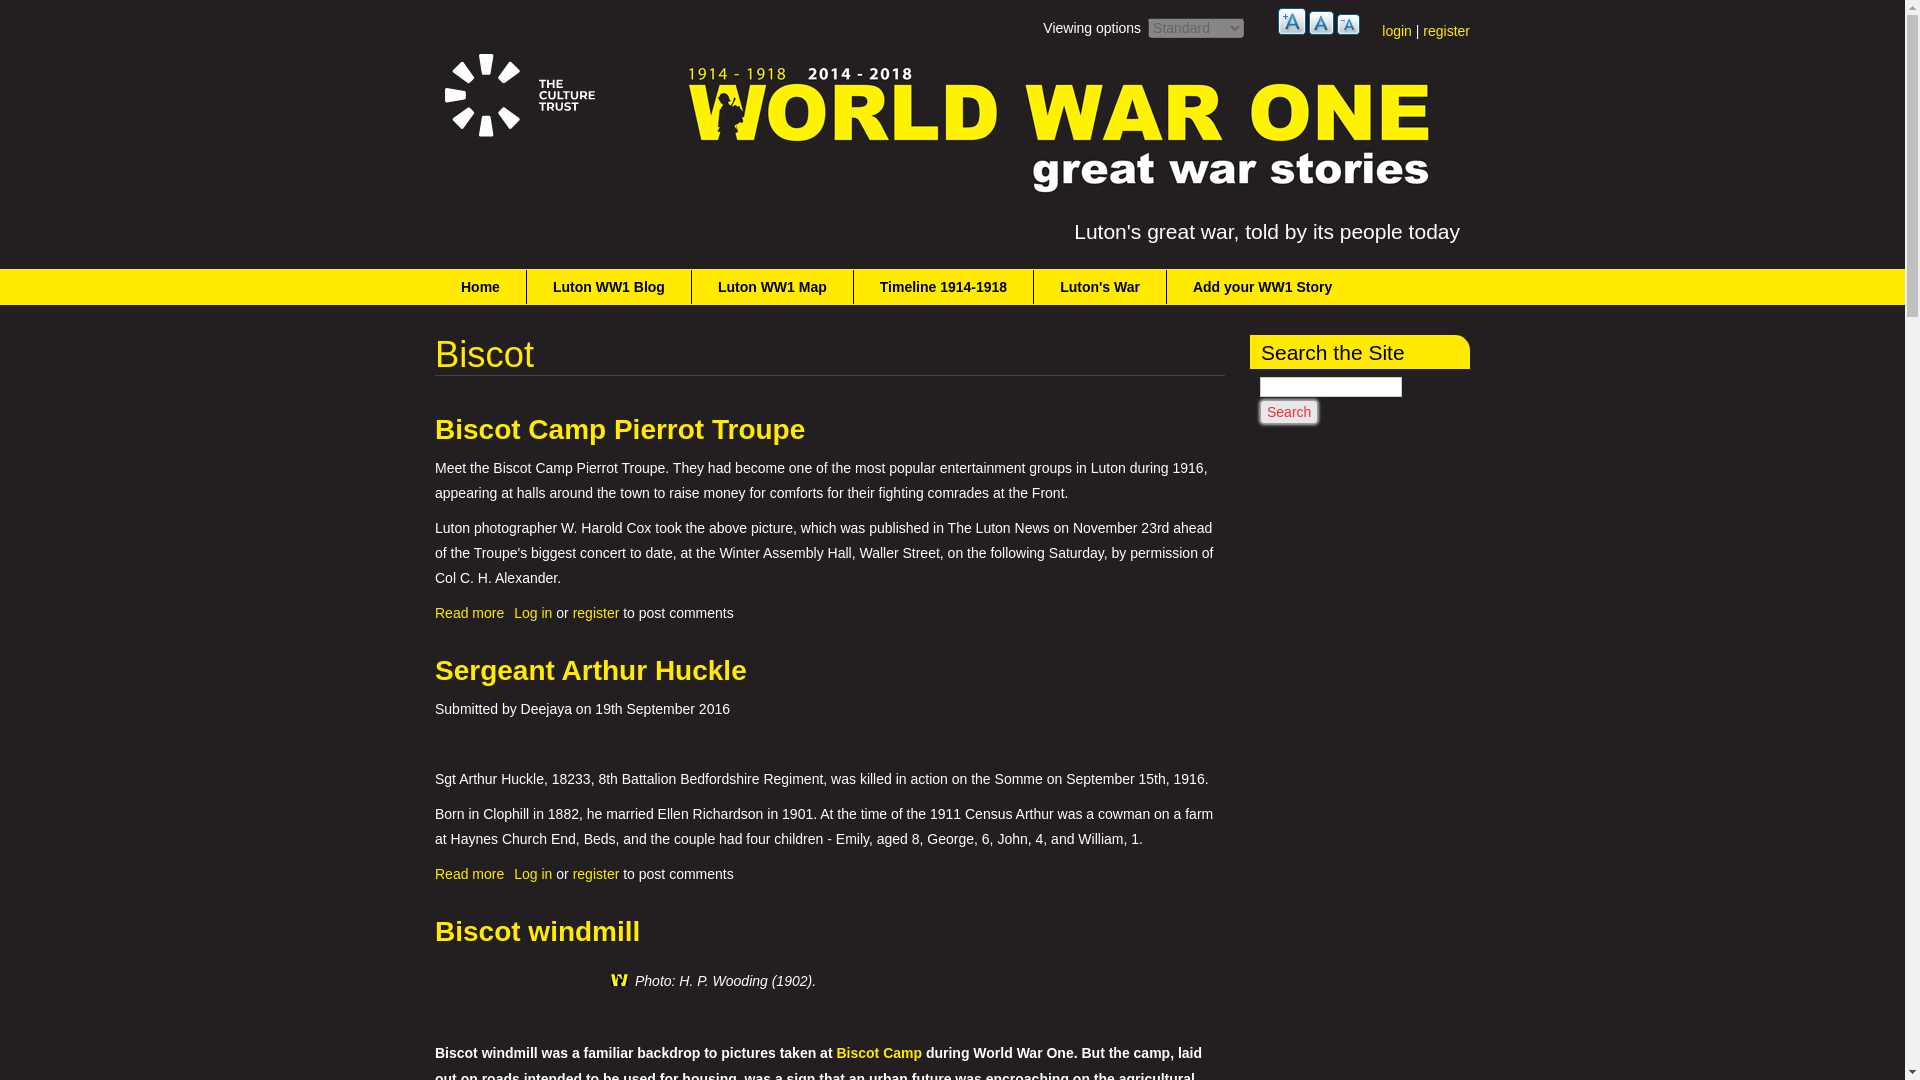 The height and width of the screenshot is (1080, 1920). What do you see at coordinates (590, 670) in the screenshot?
I see `Sergeant Arthur Huckle` at bounding box center [590, 670].